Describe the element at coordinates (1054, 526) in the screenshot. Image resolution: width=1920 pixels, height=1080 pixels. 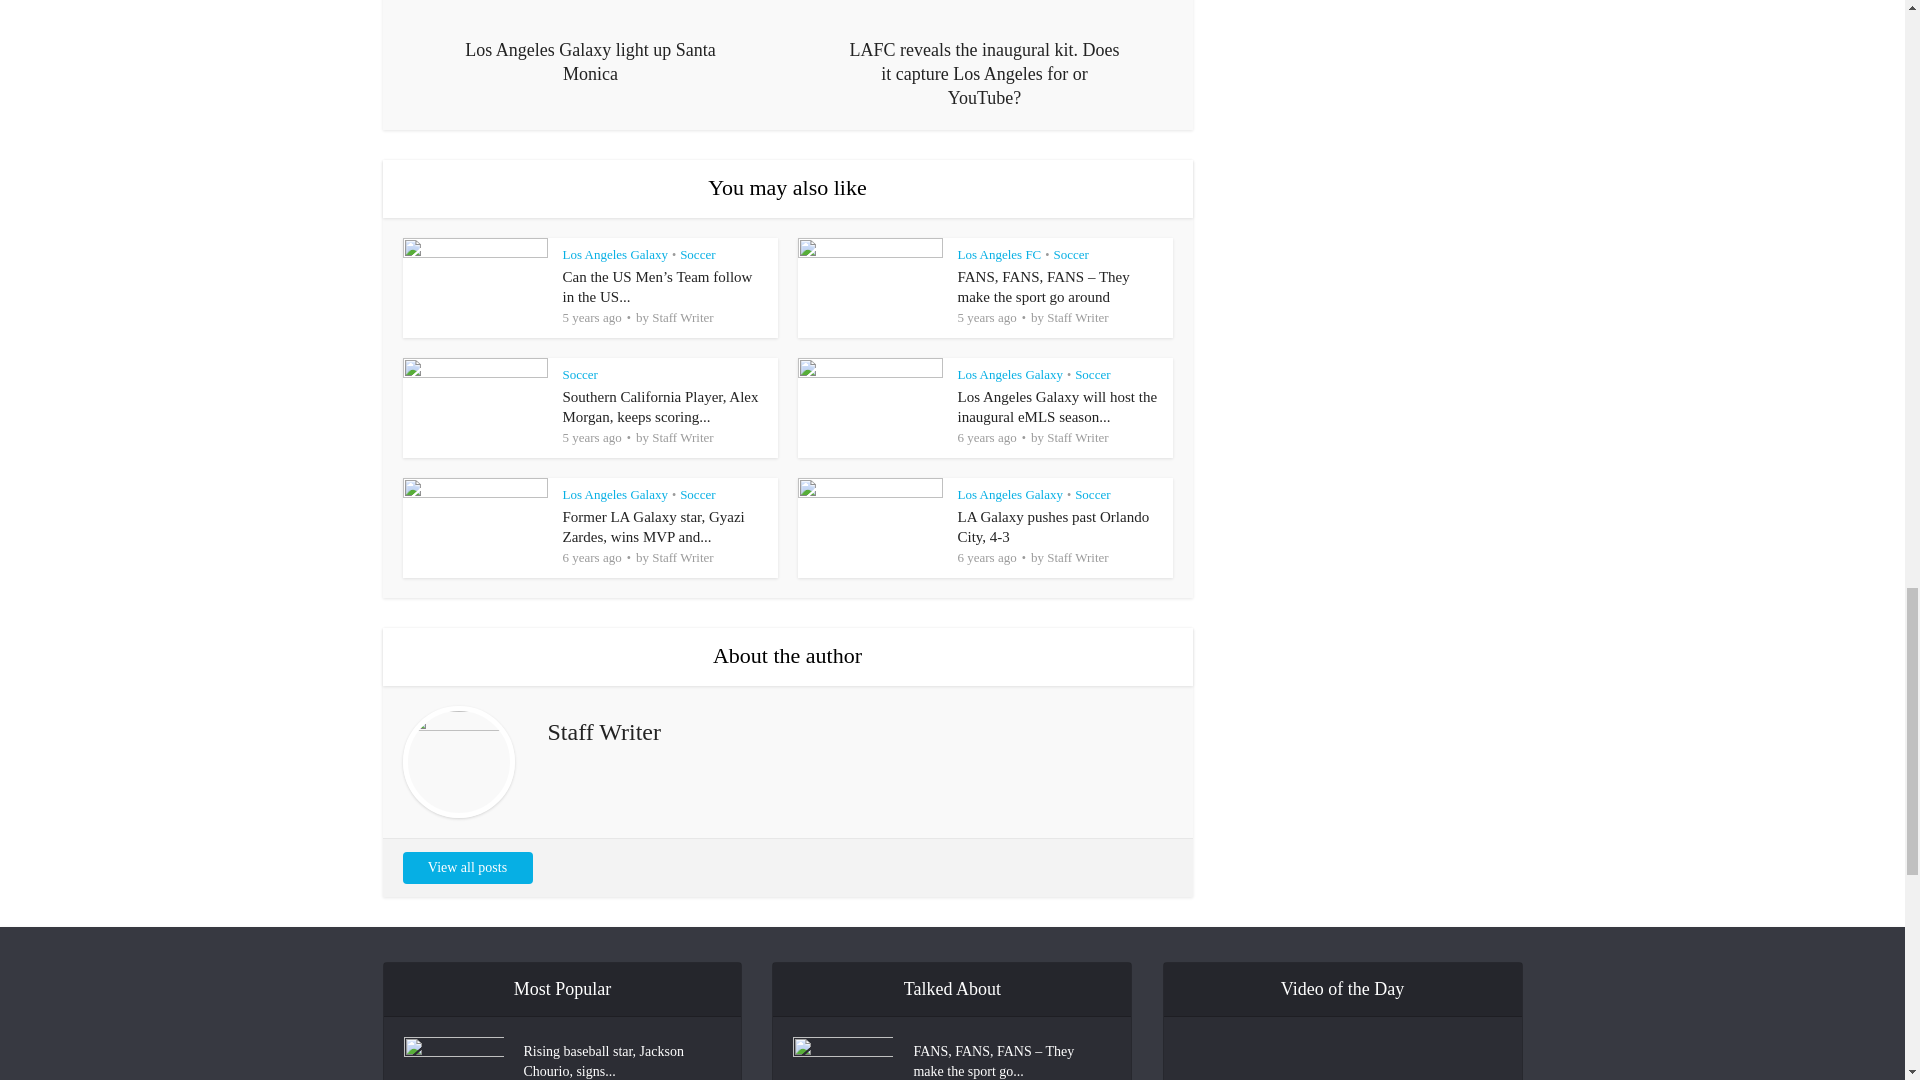
I see `LA Galaxy pushes past Orlando City, 4-3` at that location.